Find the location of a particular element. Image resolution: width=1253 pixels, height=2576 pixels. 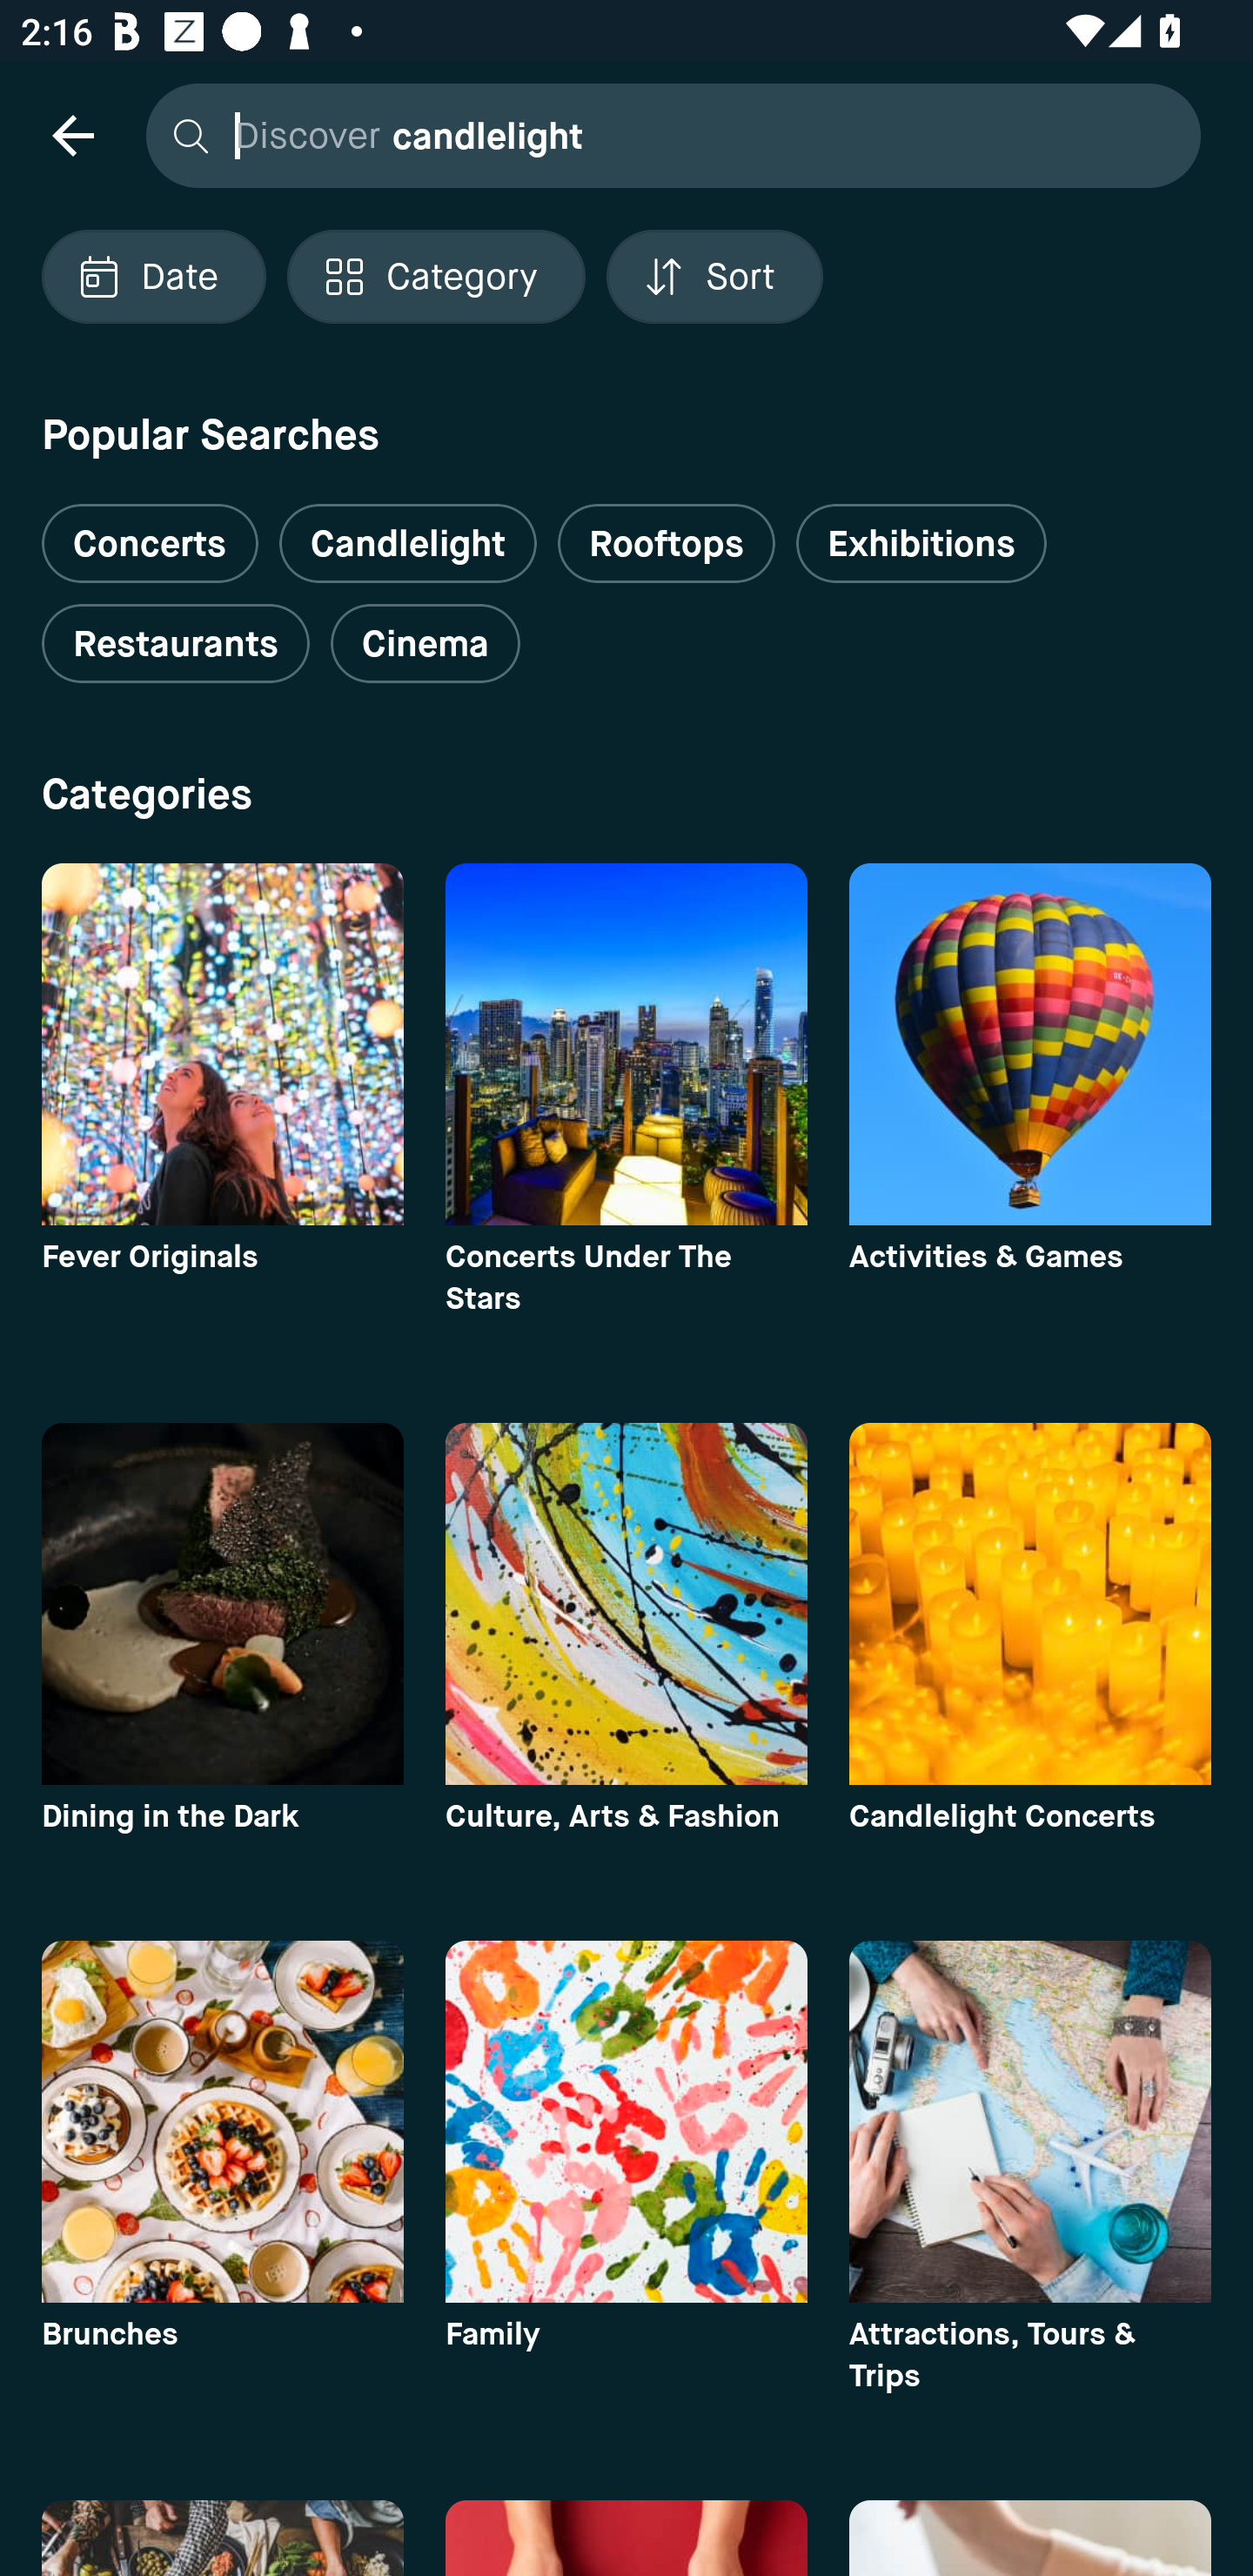

Localized description Sort is located at coordinates (714, 277).